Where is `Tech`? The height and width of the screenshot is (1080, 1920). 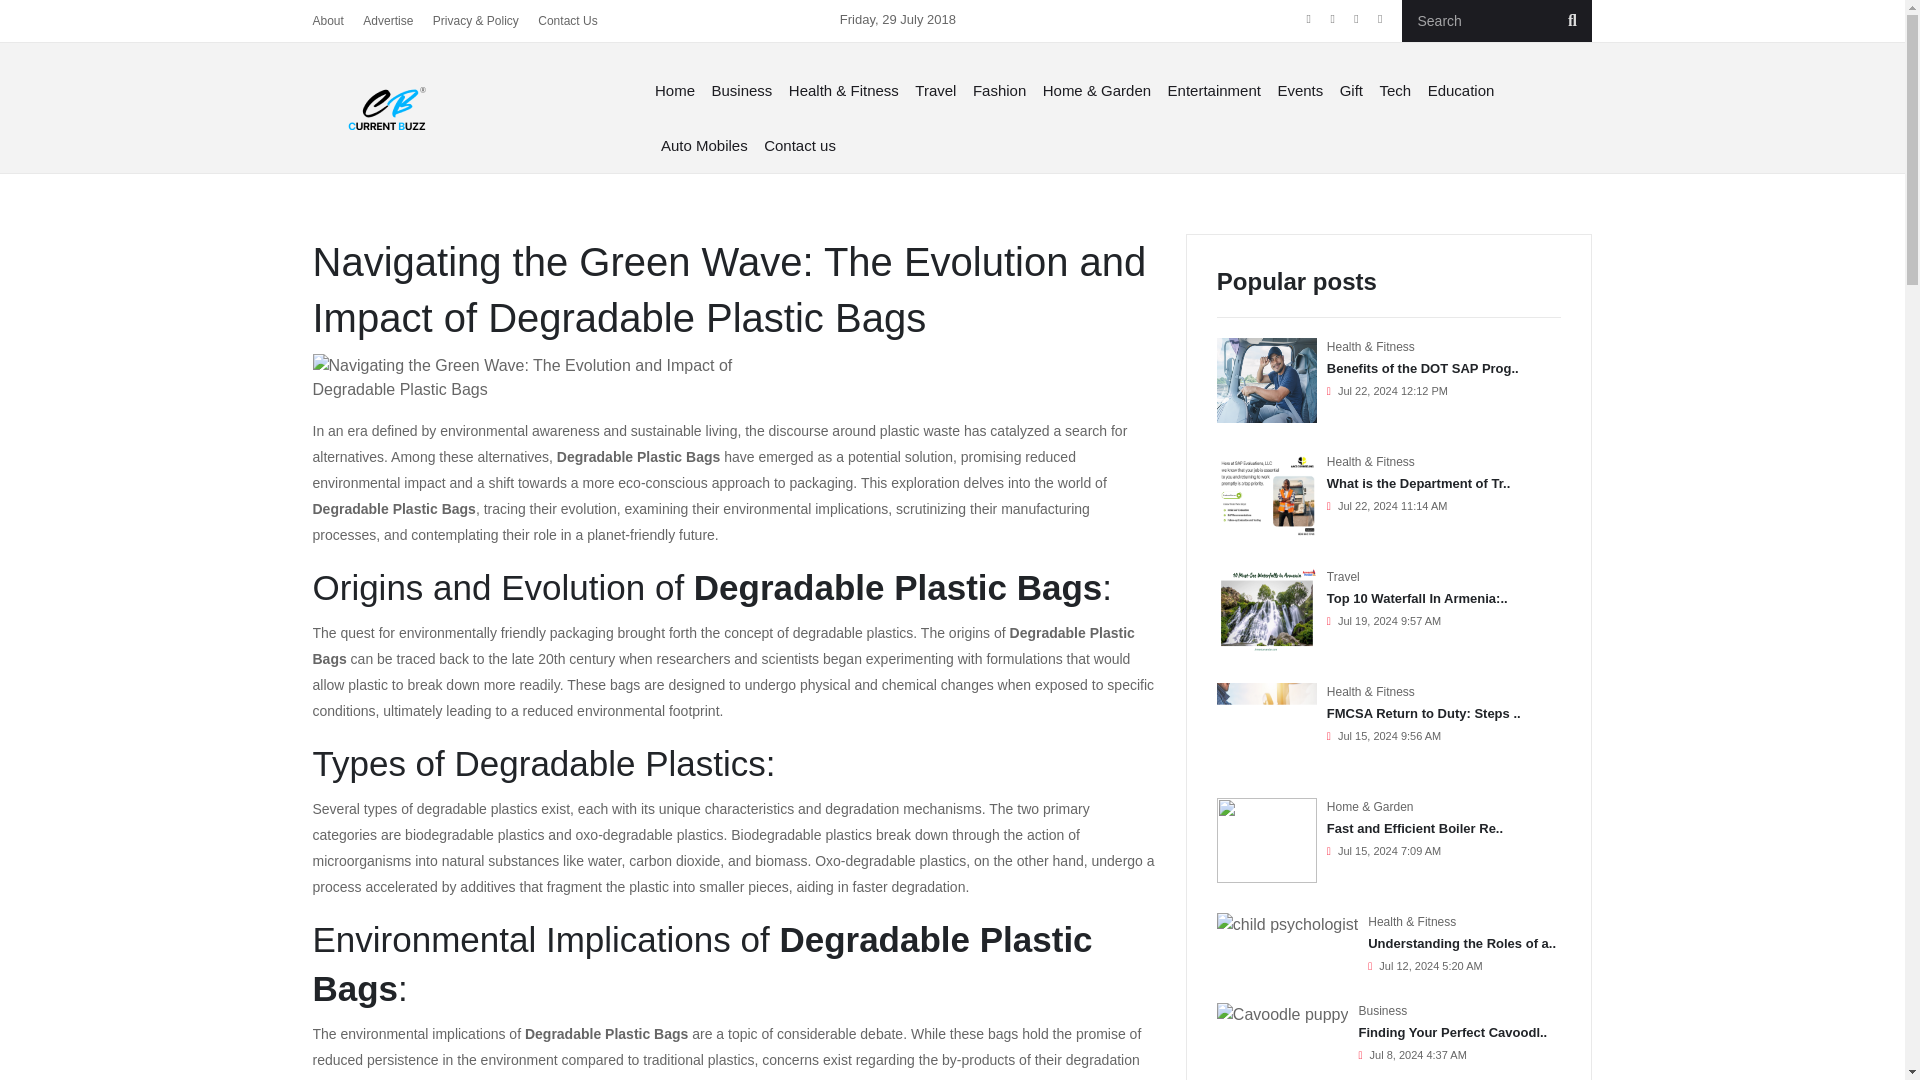
Tech is located at coordinates (1396, 90).